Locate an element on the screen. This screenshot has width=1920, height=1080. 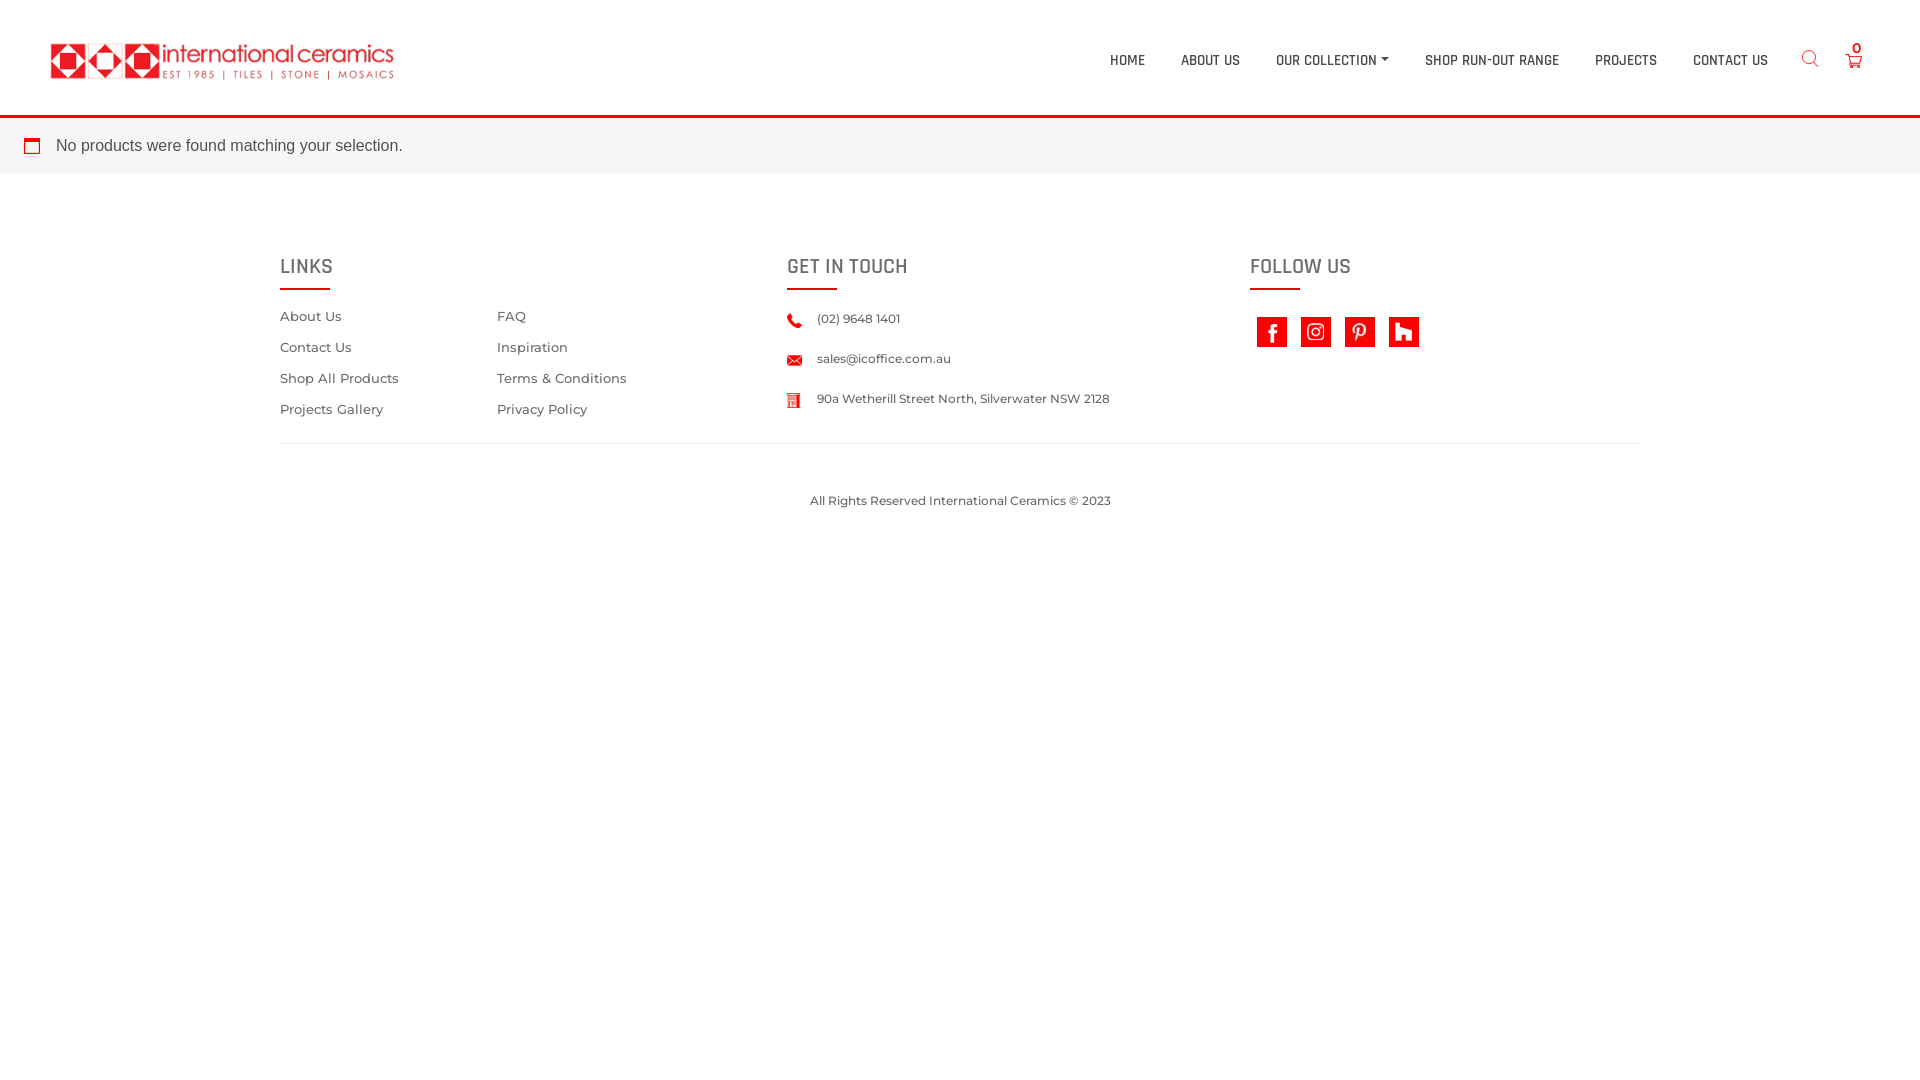
sales@icoffice.com.au is located at coordinates (869, 358).